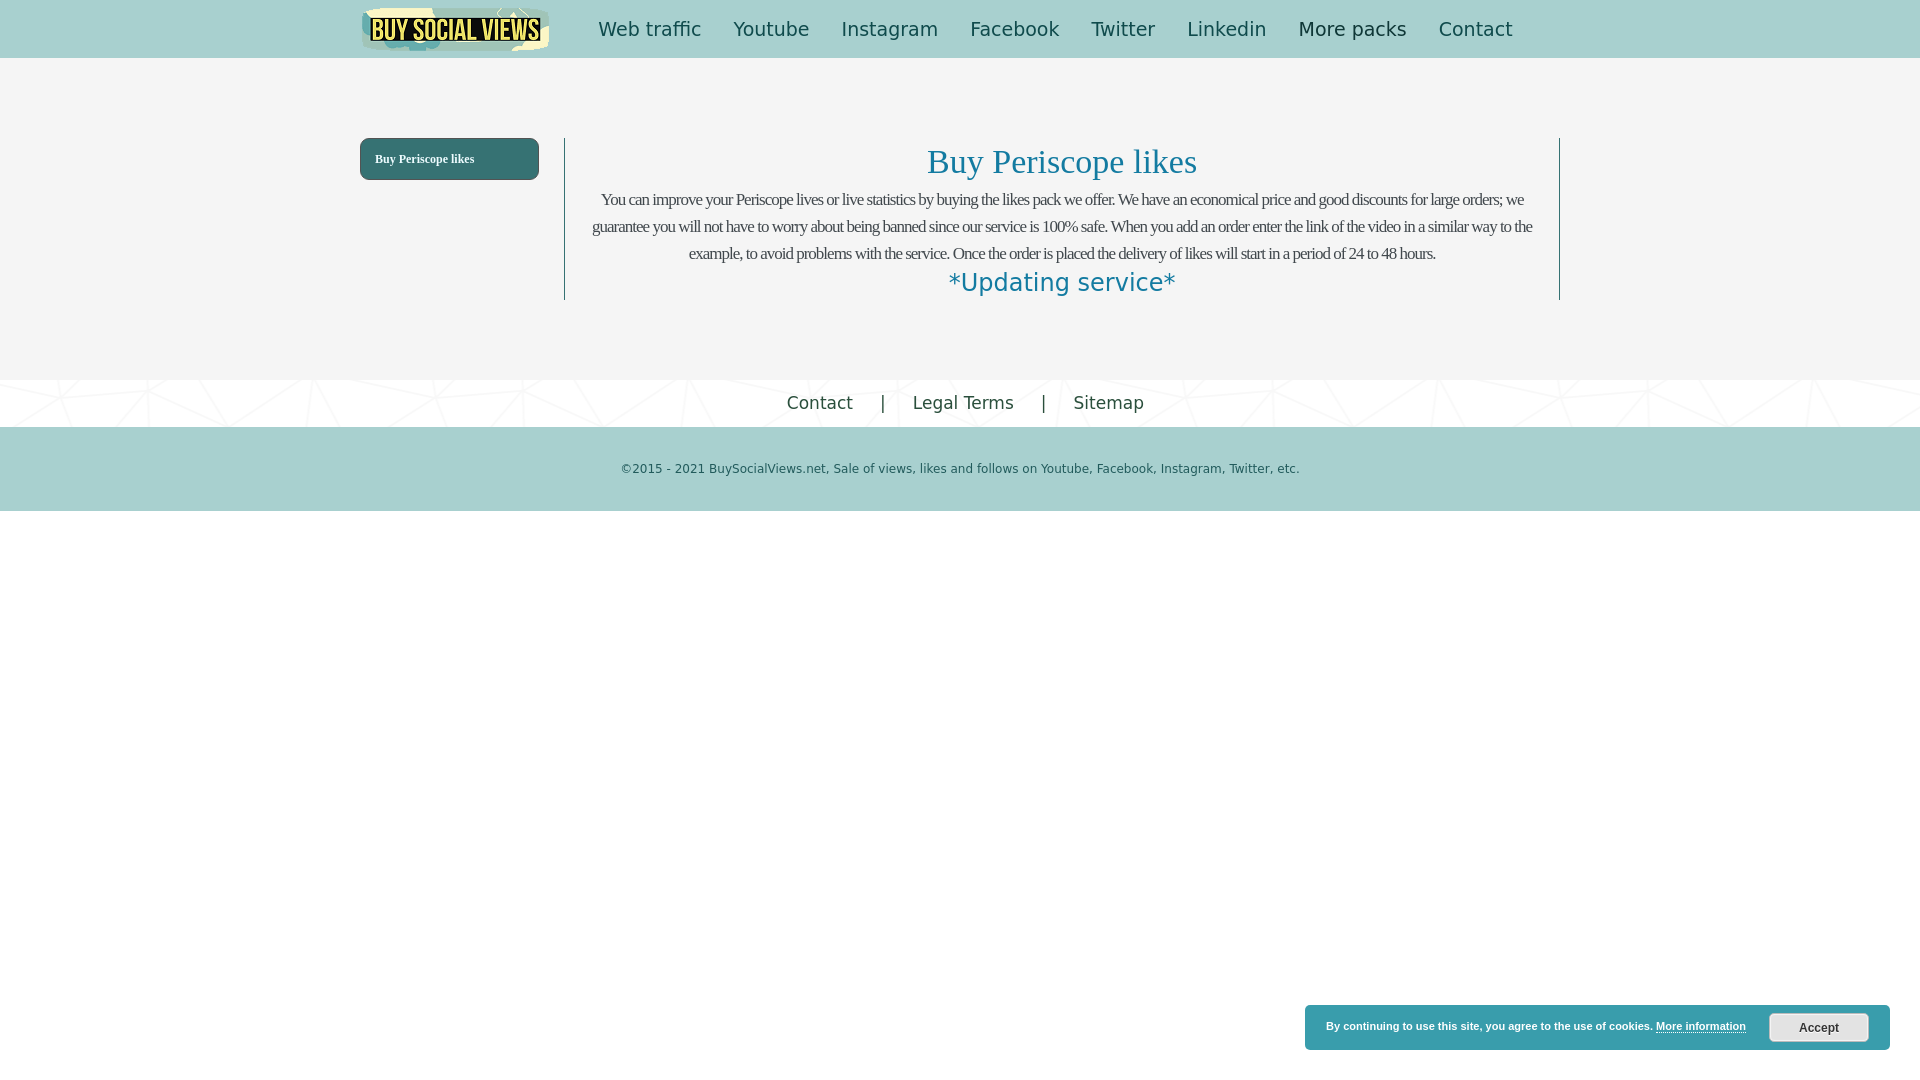  What do you see at coordinates (890, 29) in the screenshot?
I see `Instagram` at bounding box center [890, 29].